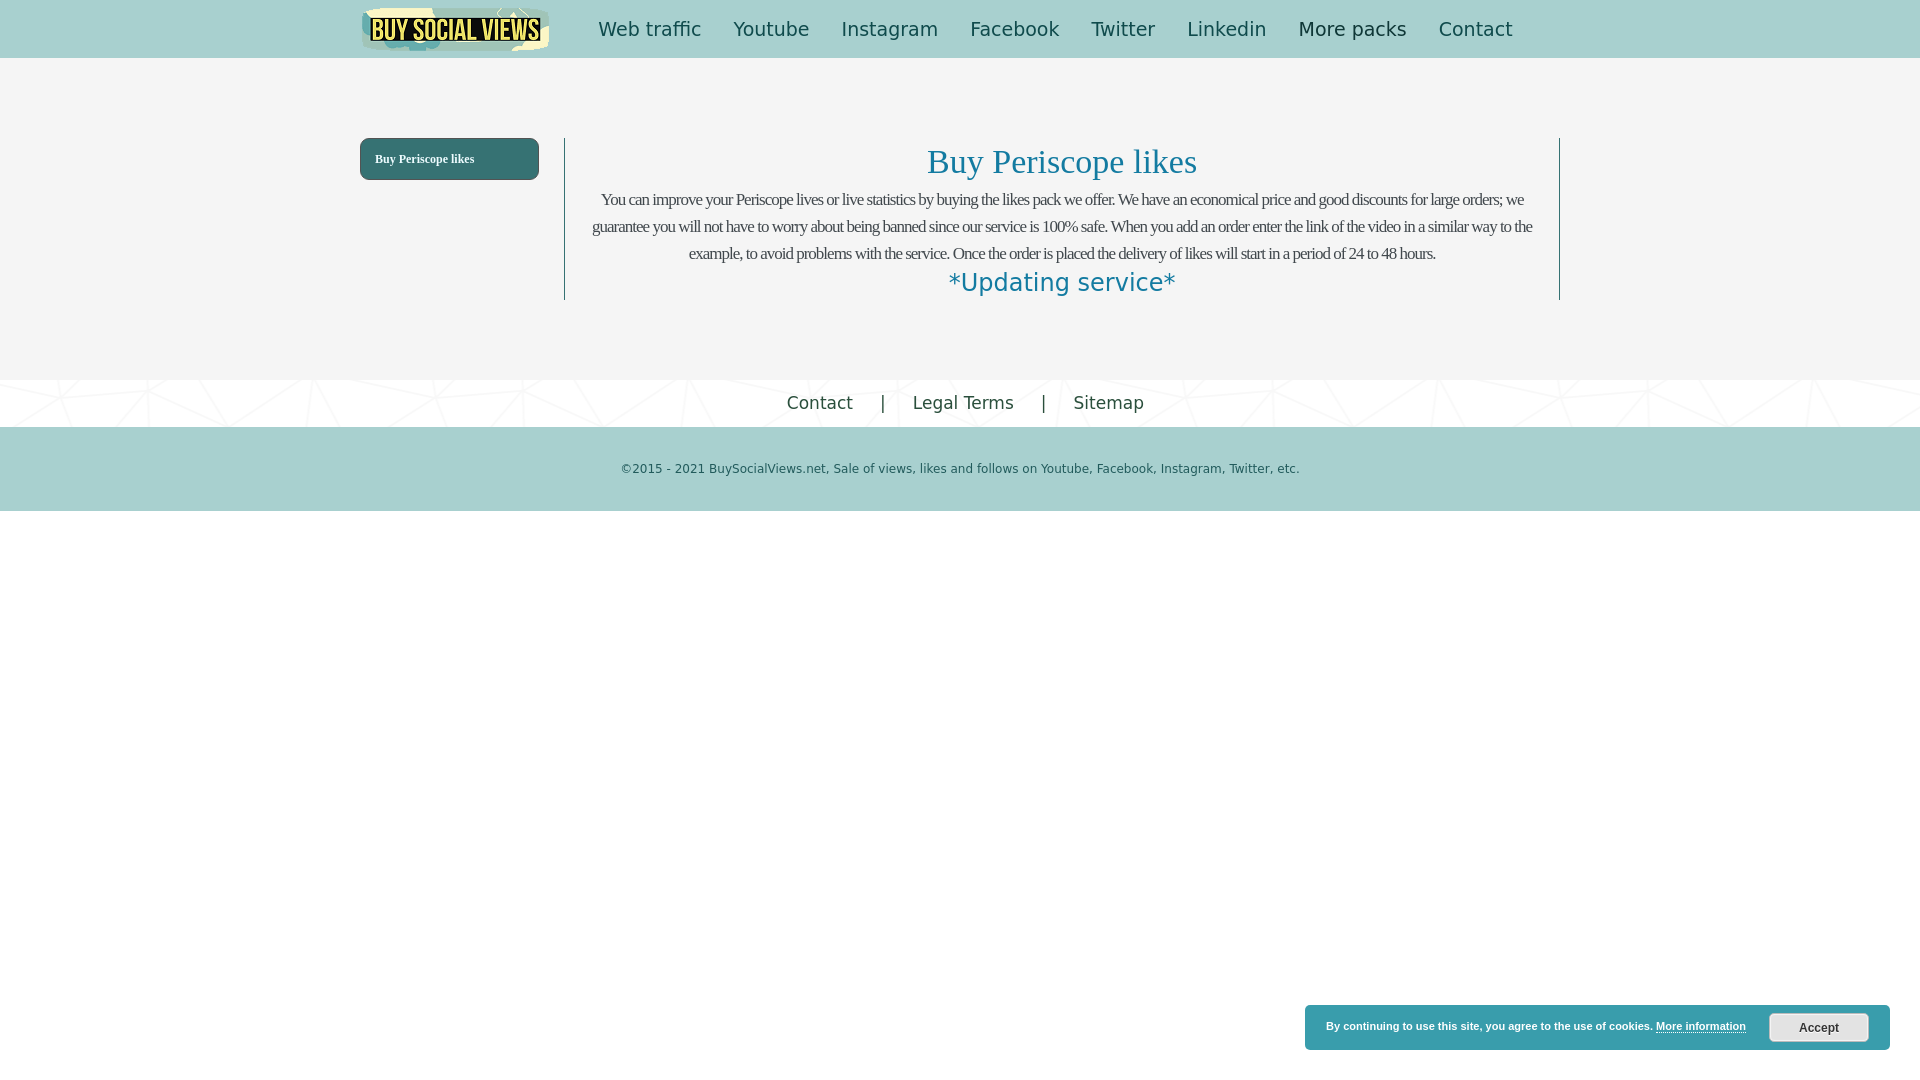  What do you see at coordinates (890, 29) in the screenshot?
I see `Instagram` at bounding box center [890, 29].